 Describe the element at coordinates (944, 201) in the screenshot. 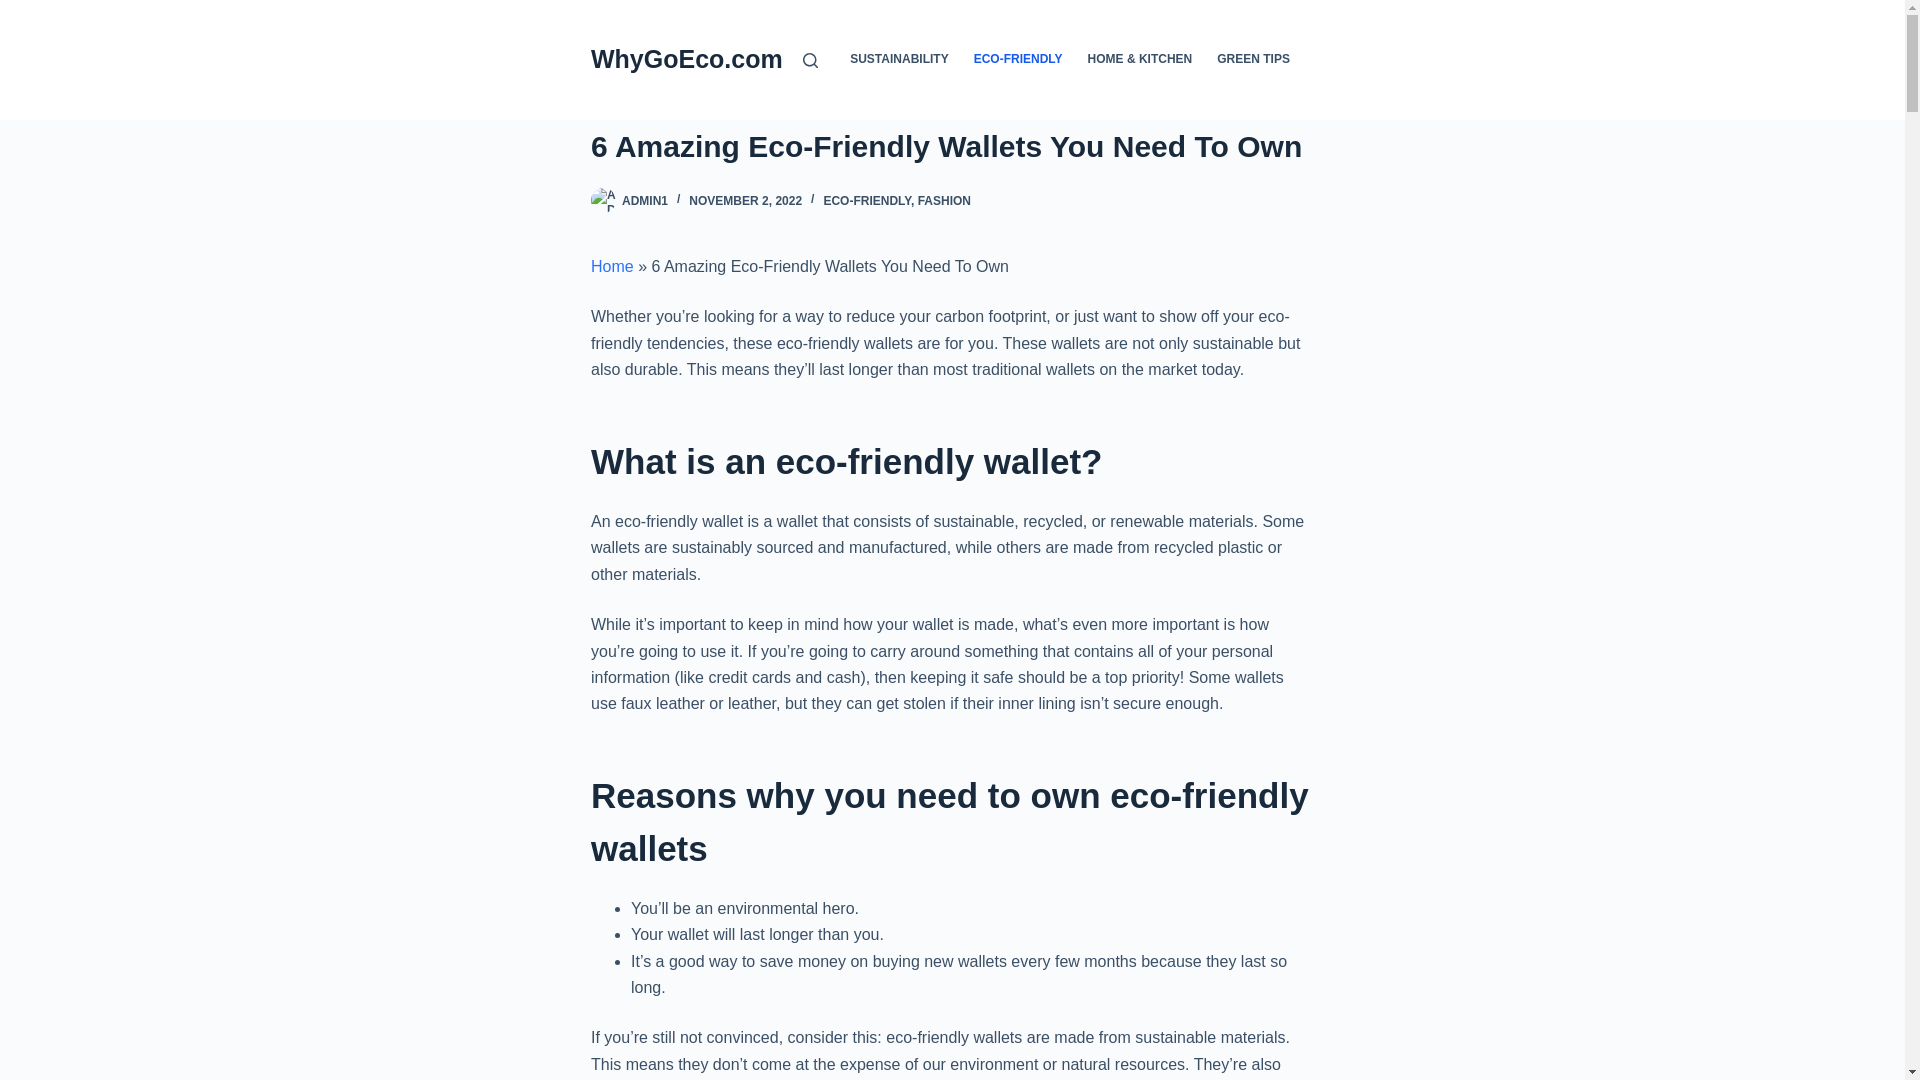

I see `FASHION` at that location.